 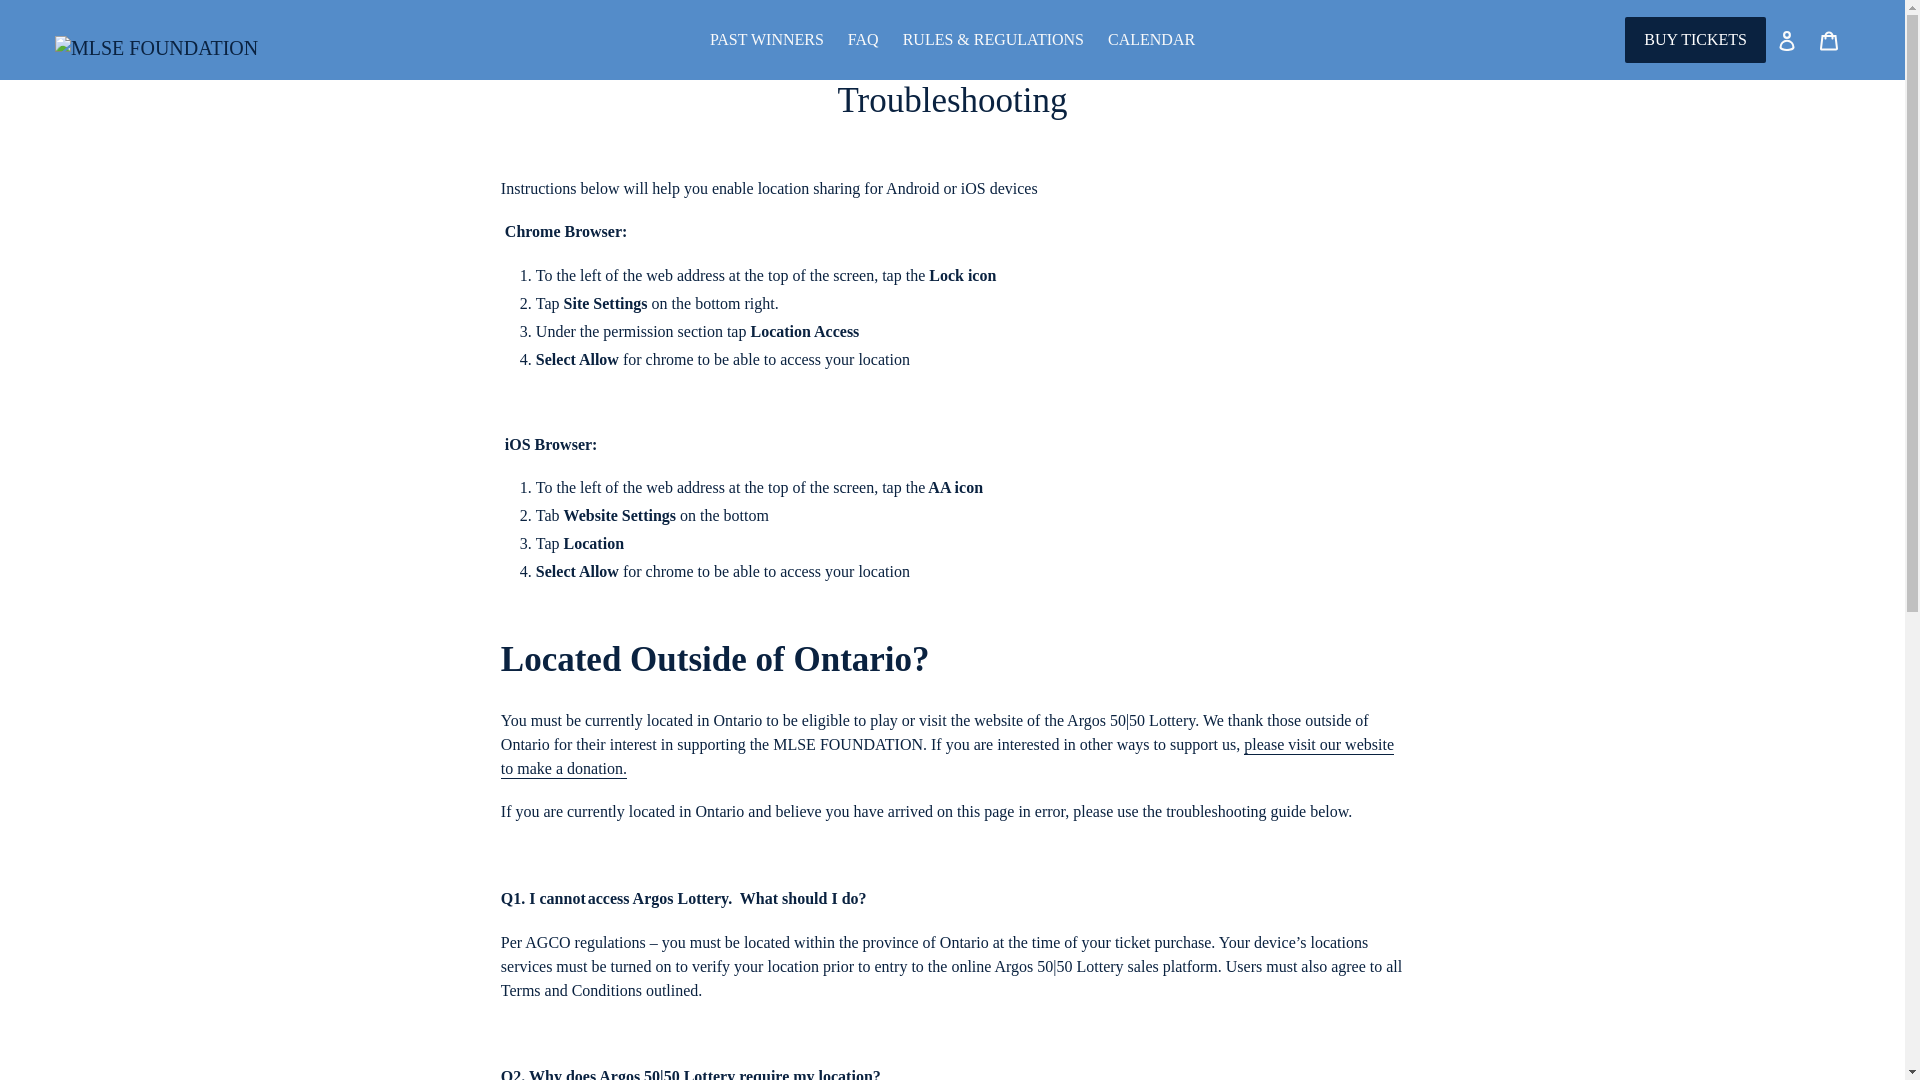 I want to click on RULES & REGULATIONS, so click(x=994, y=40).